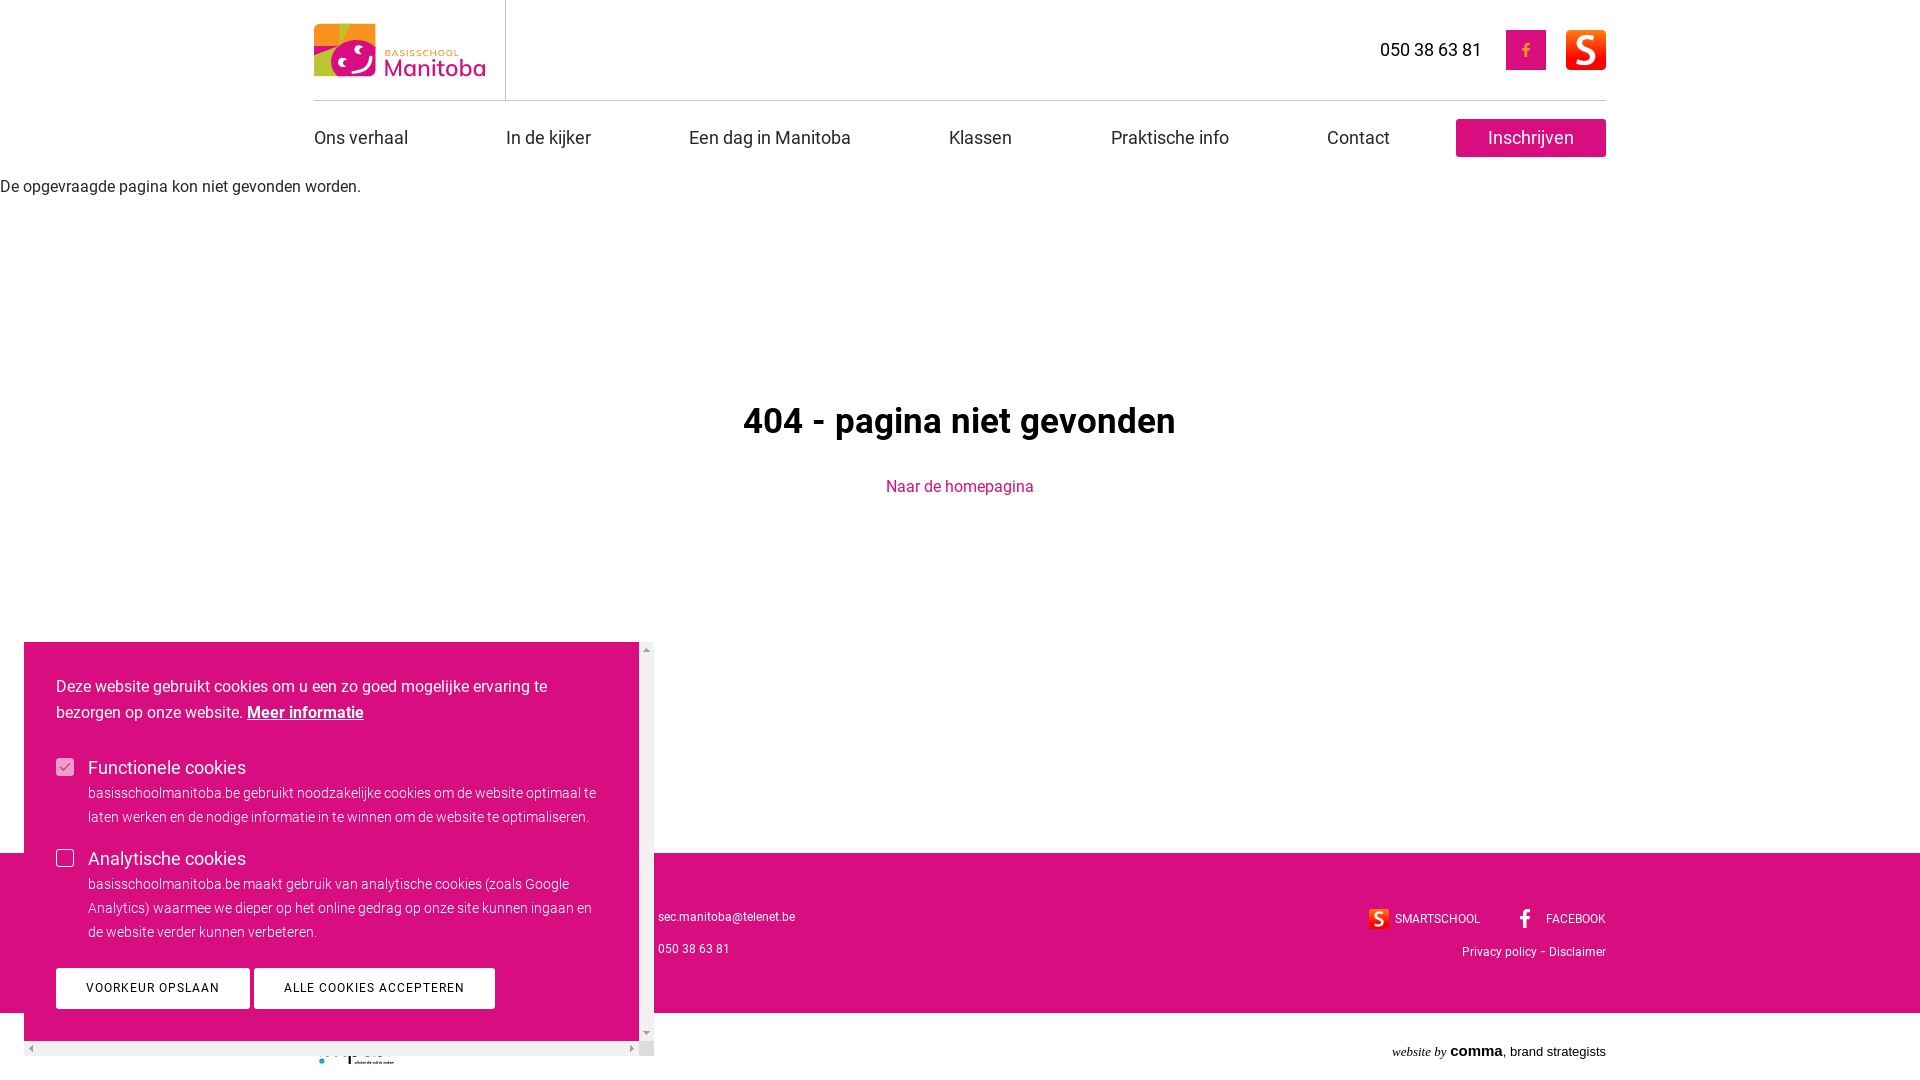  Describe the element at coordinates (980, 138) in the screenshot. I see `Klassen` at that location.